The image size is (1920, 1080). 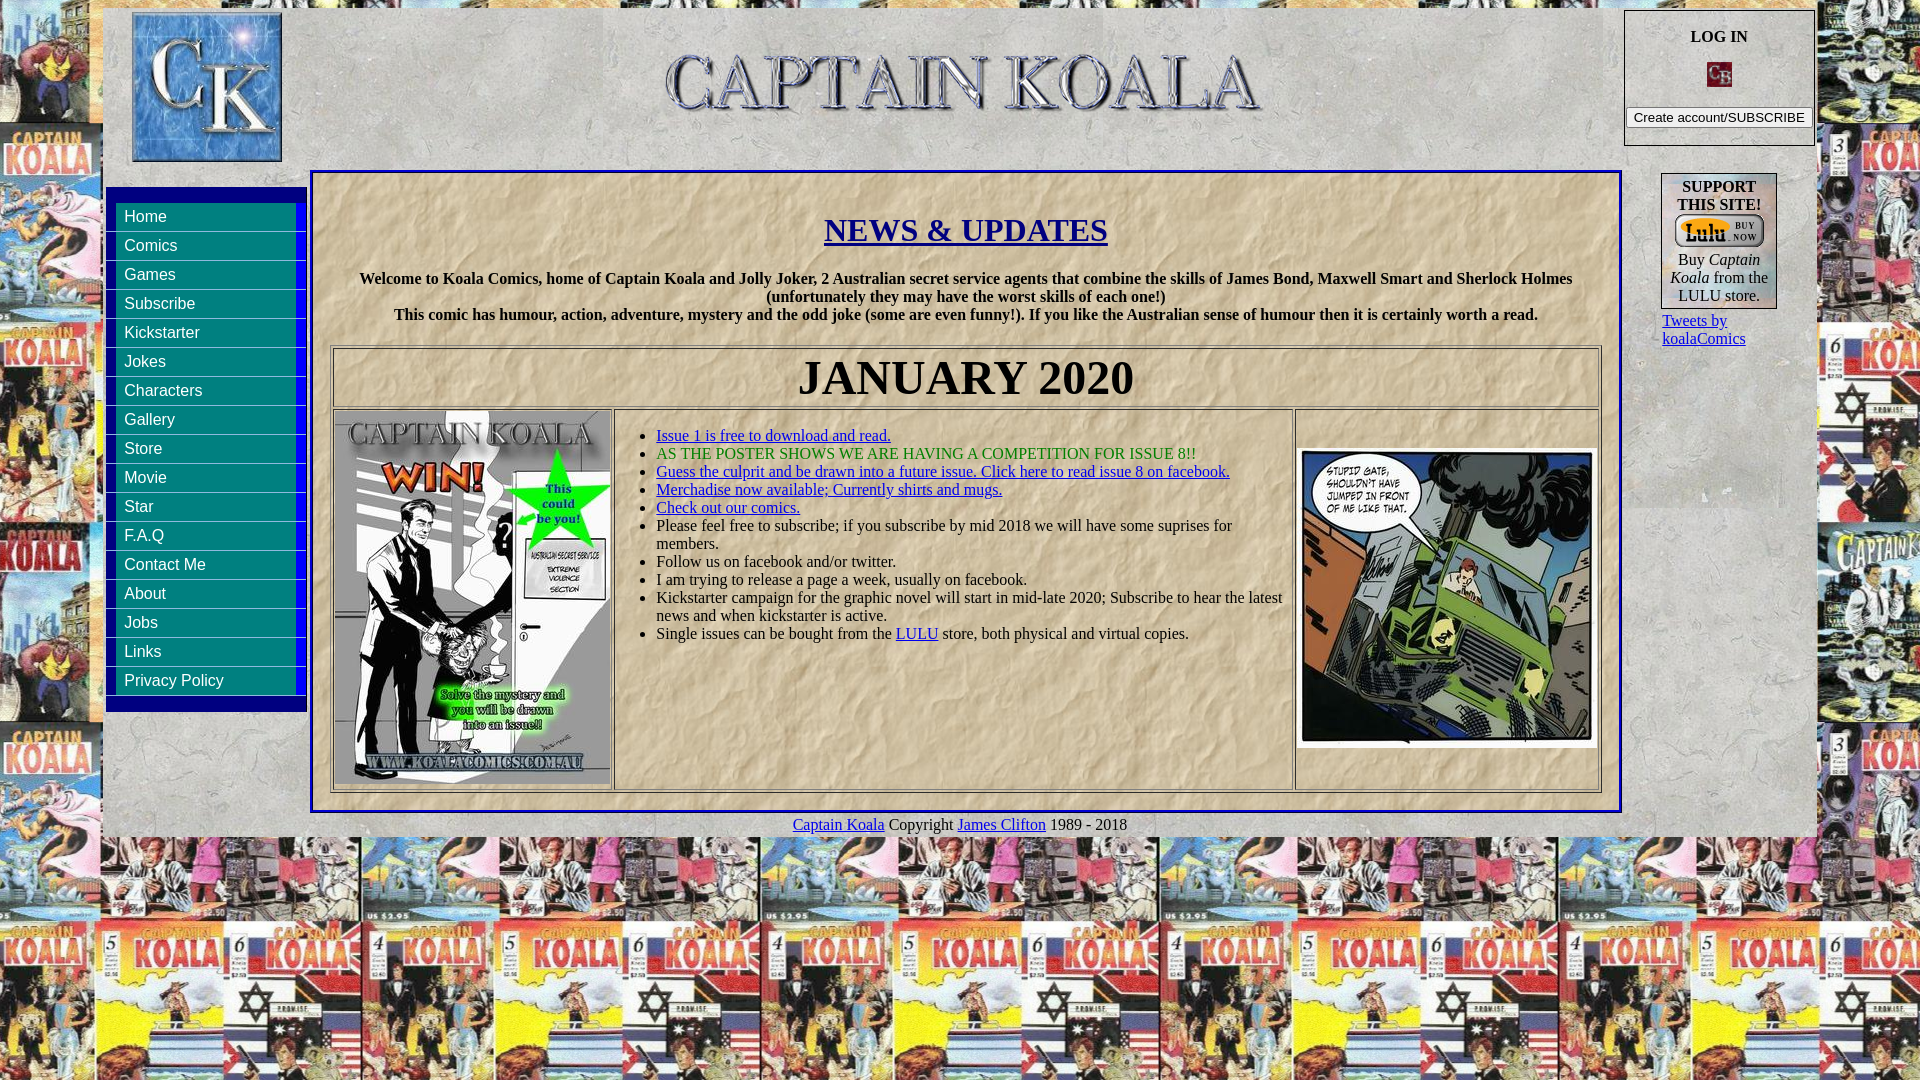 I want to click on Comics, so click(x=206, y=246).